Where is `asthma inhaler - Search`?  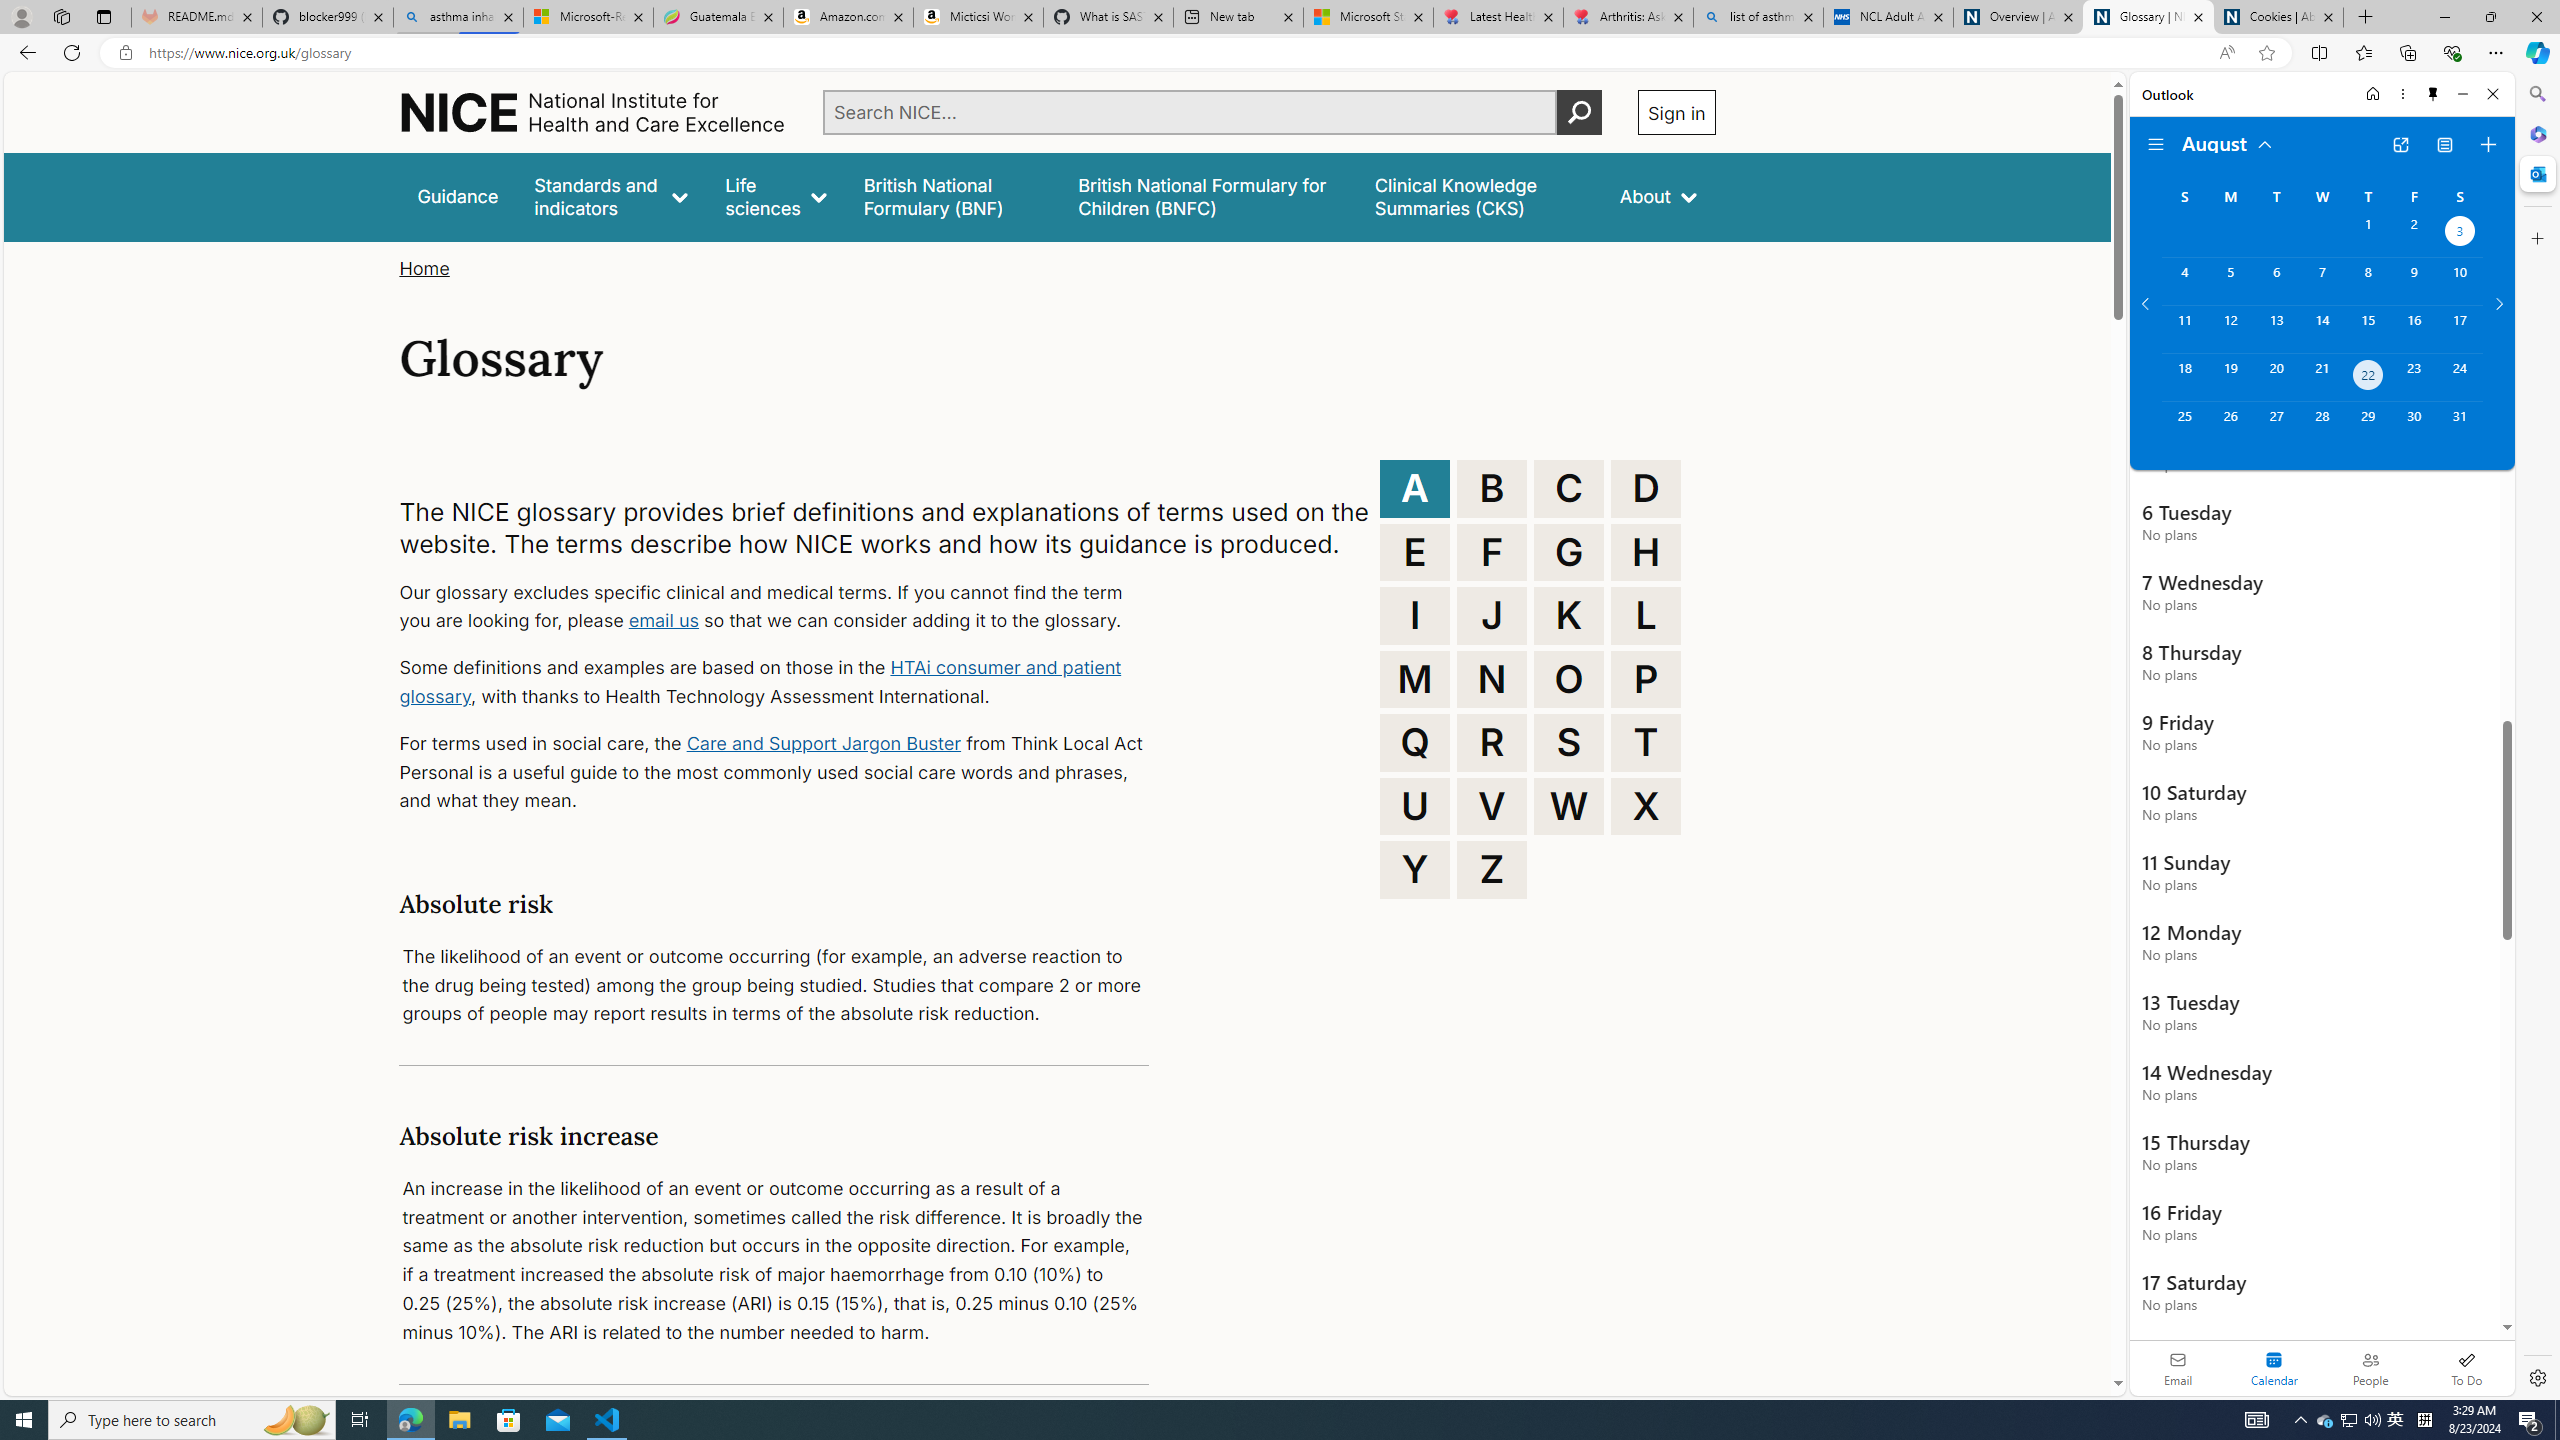
asthma inhaler - Search is located at coordinates (458, 17).